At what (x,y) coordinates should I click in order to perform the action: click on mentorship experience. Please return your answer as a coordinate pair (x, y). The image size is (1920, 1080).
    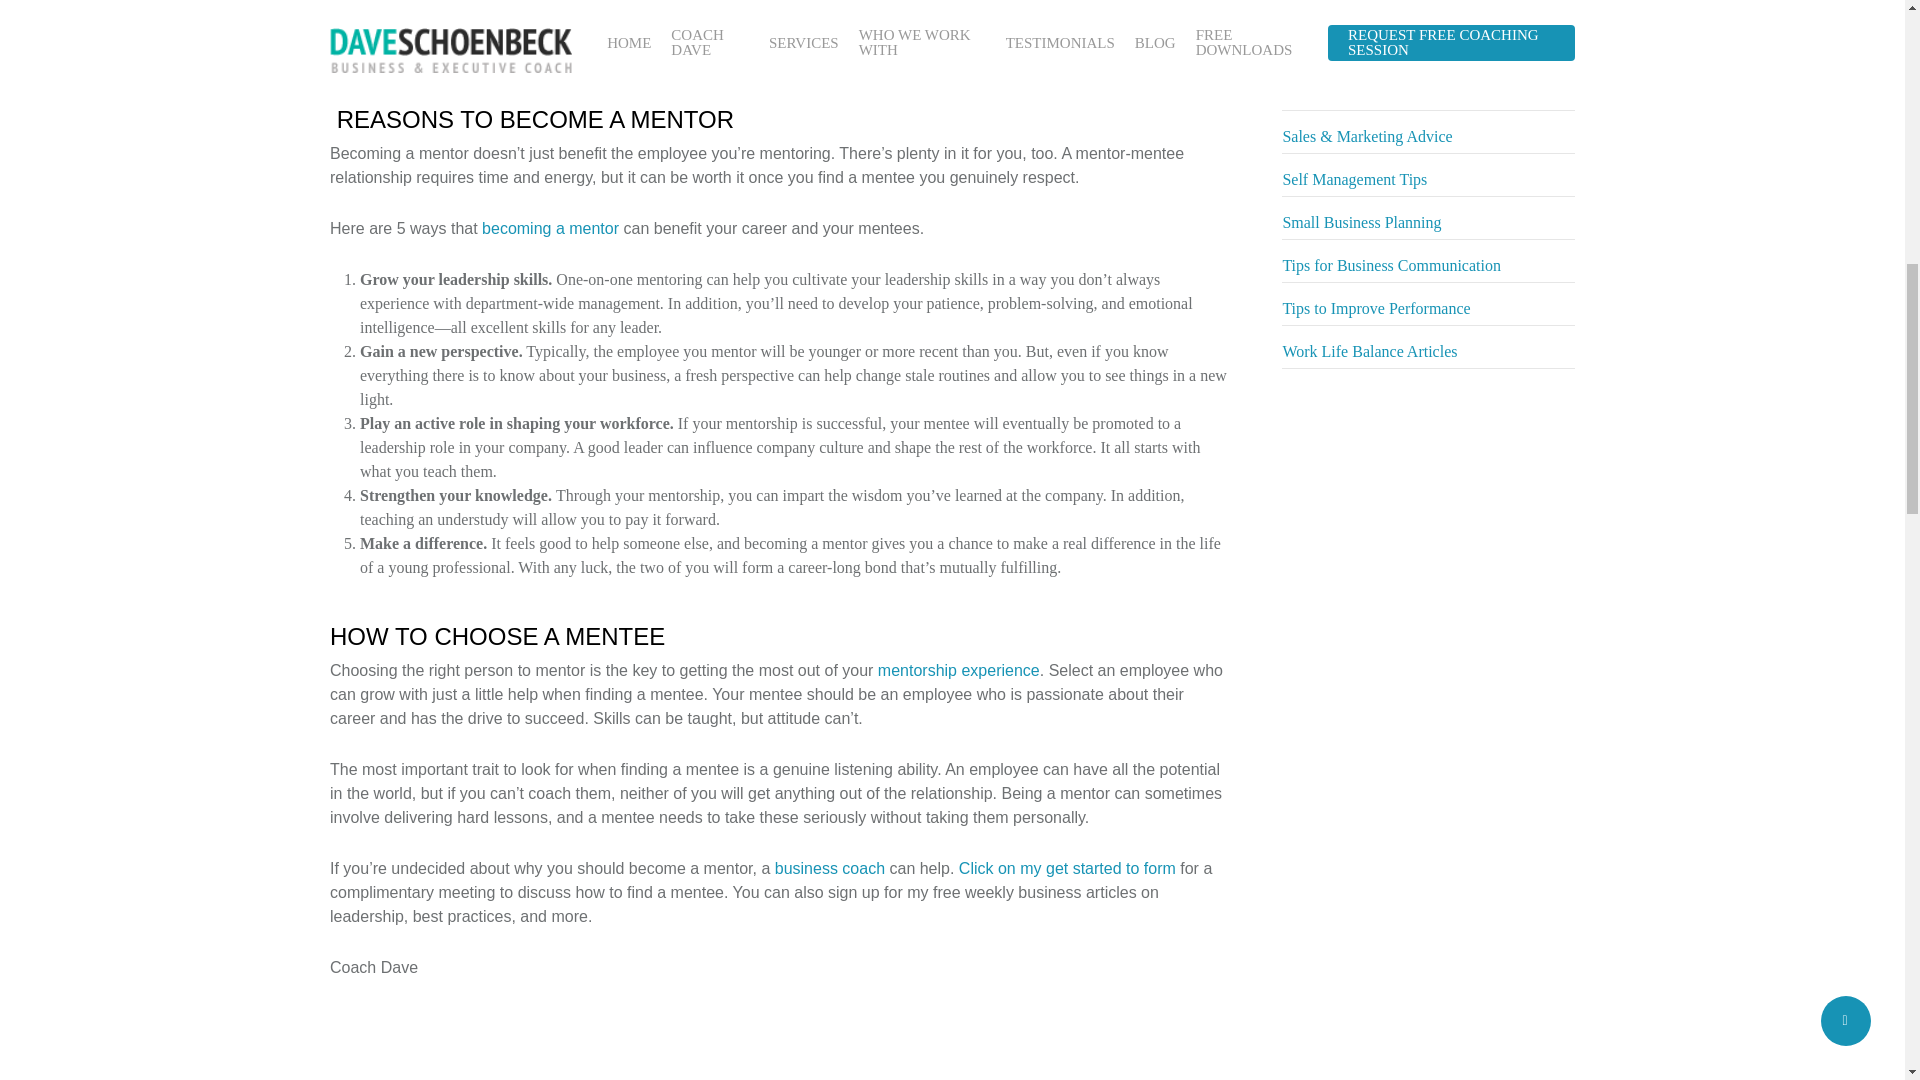
    Looking at the image, I should click on (958, 670).